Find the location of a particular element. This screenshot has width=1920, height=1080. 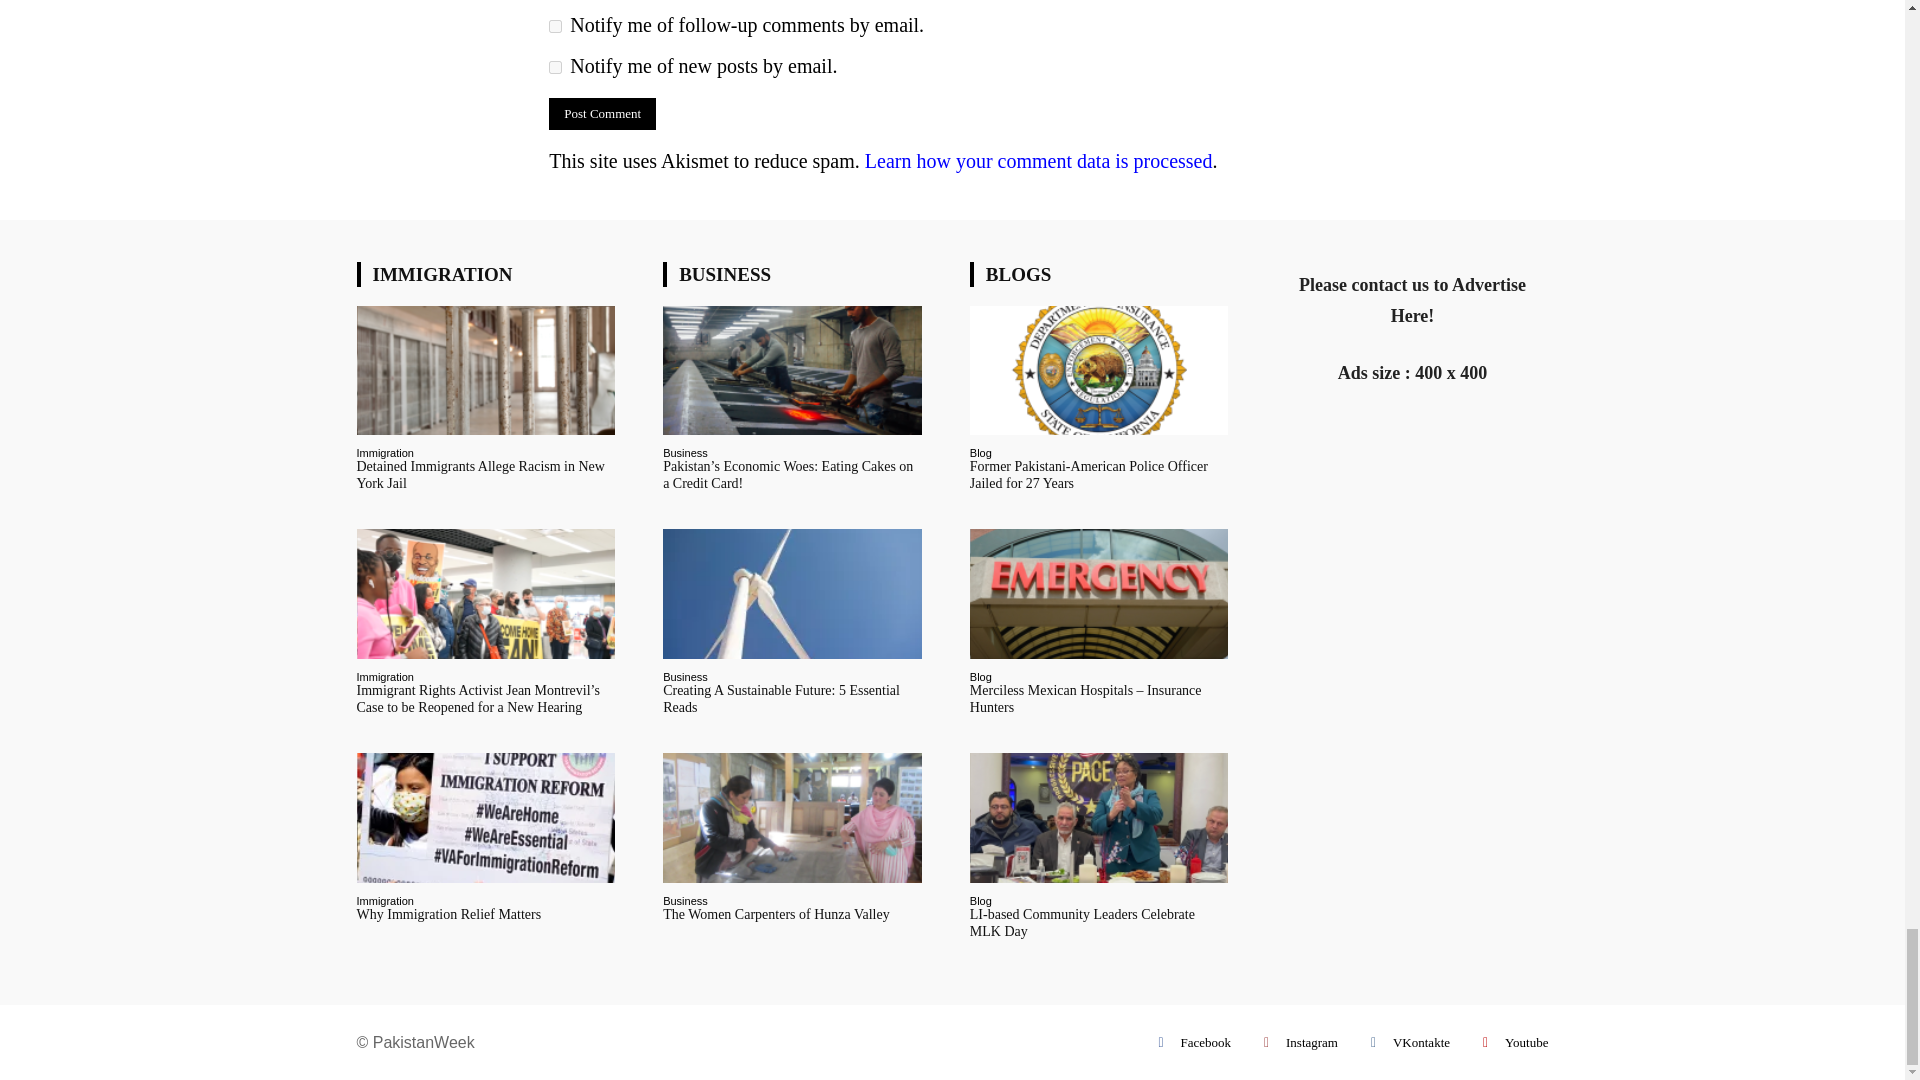

subscribe is located at coordinates (556, 26).